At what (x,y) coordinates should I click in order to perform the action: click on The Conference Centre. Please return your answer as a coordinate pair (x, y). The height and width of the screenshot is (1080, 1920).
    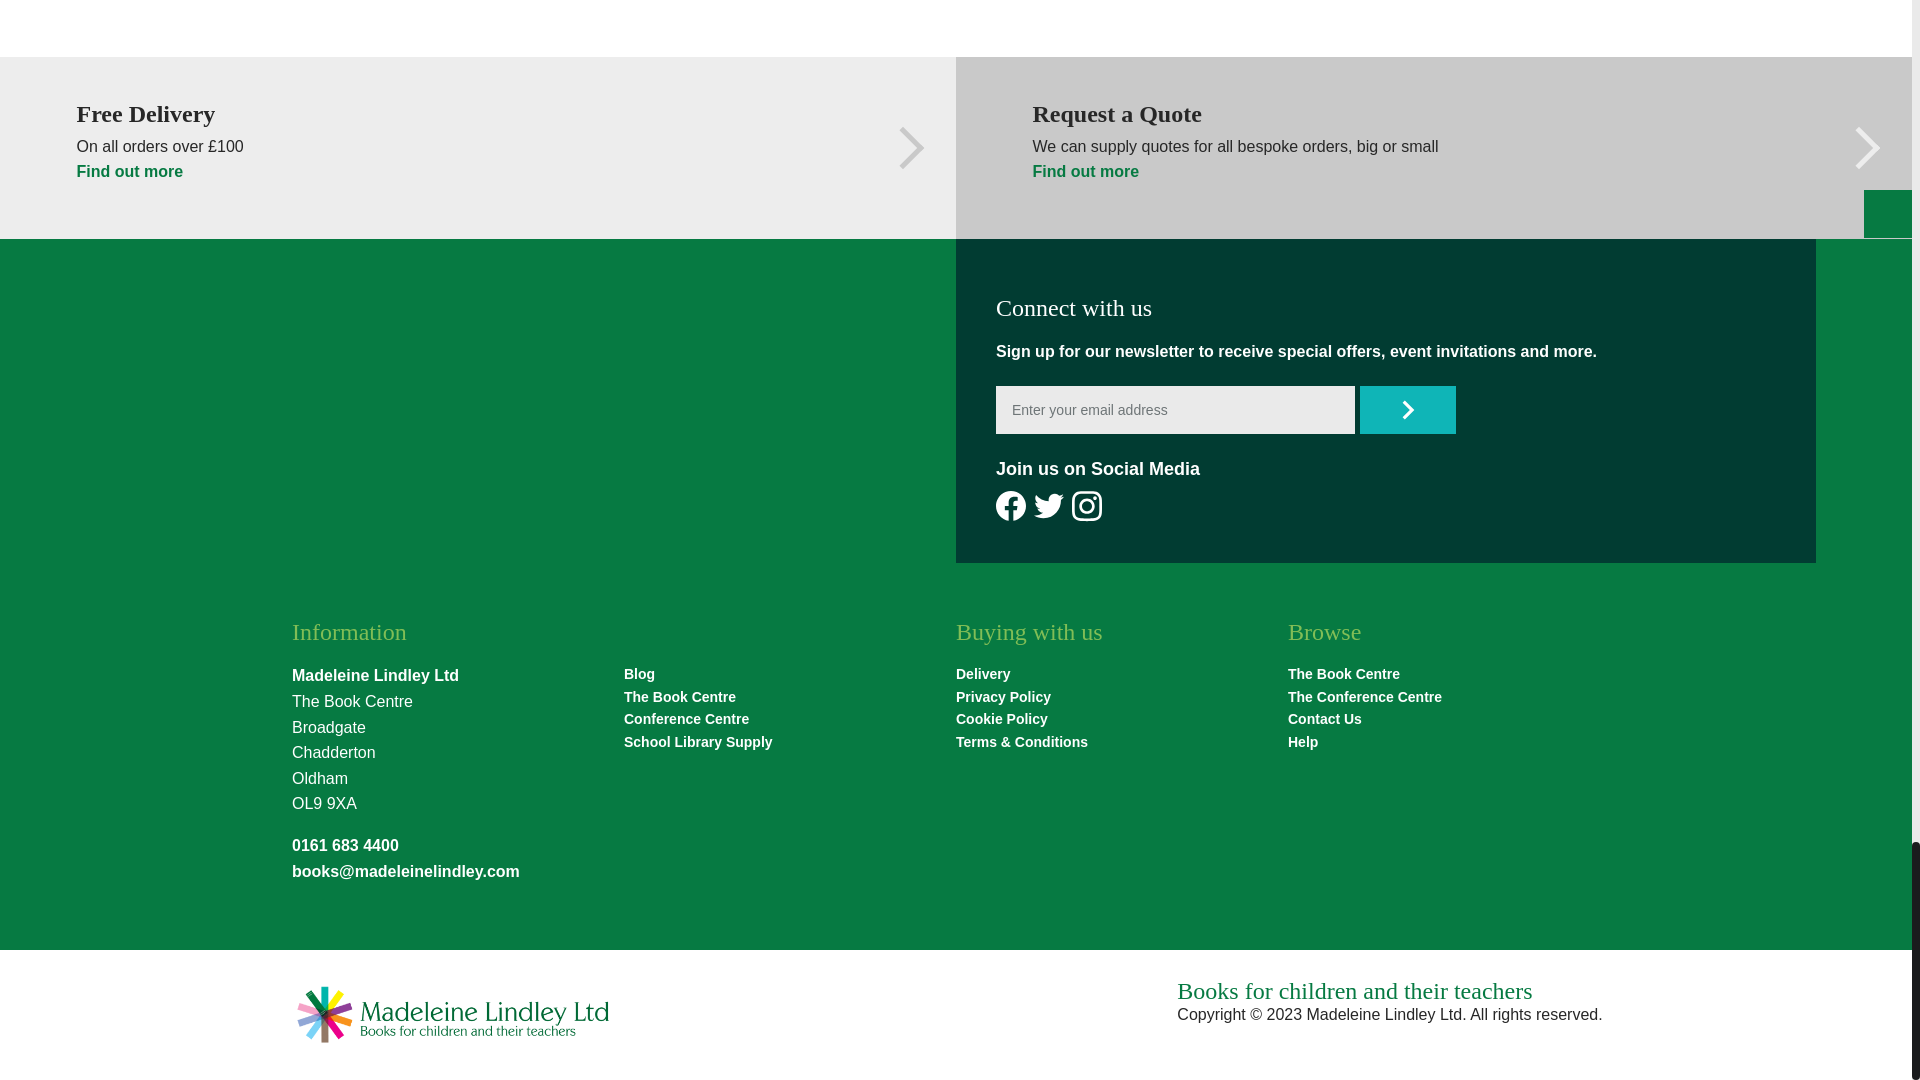
    Looking at the image, I should click on (1364, 696).